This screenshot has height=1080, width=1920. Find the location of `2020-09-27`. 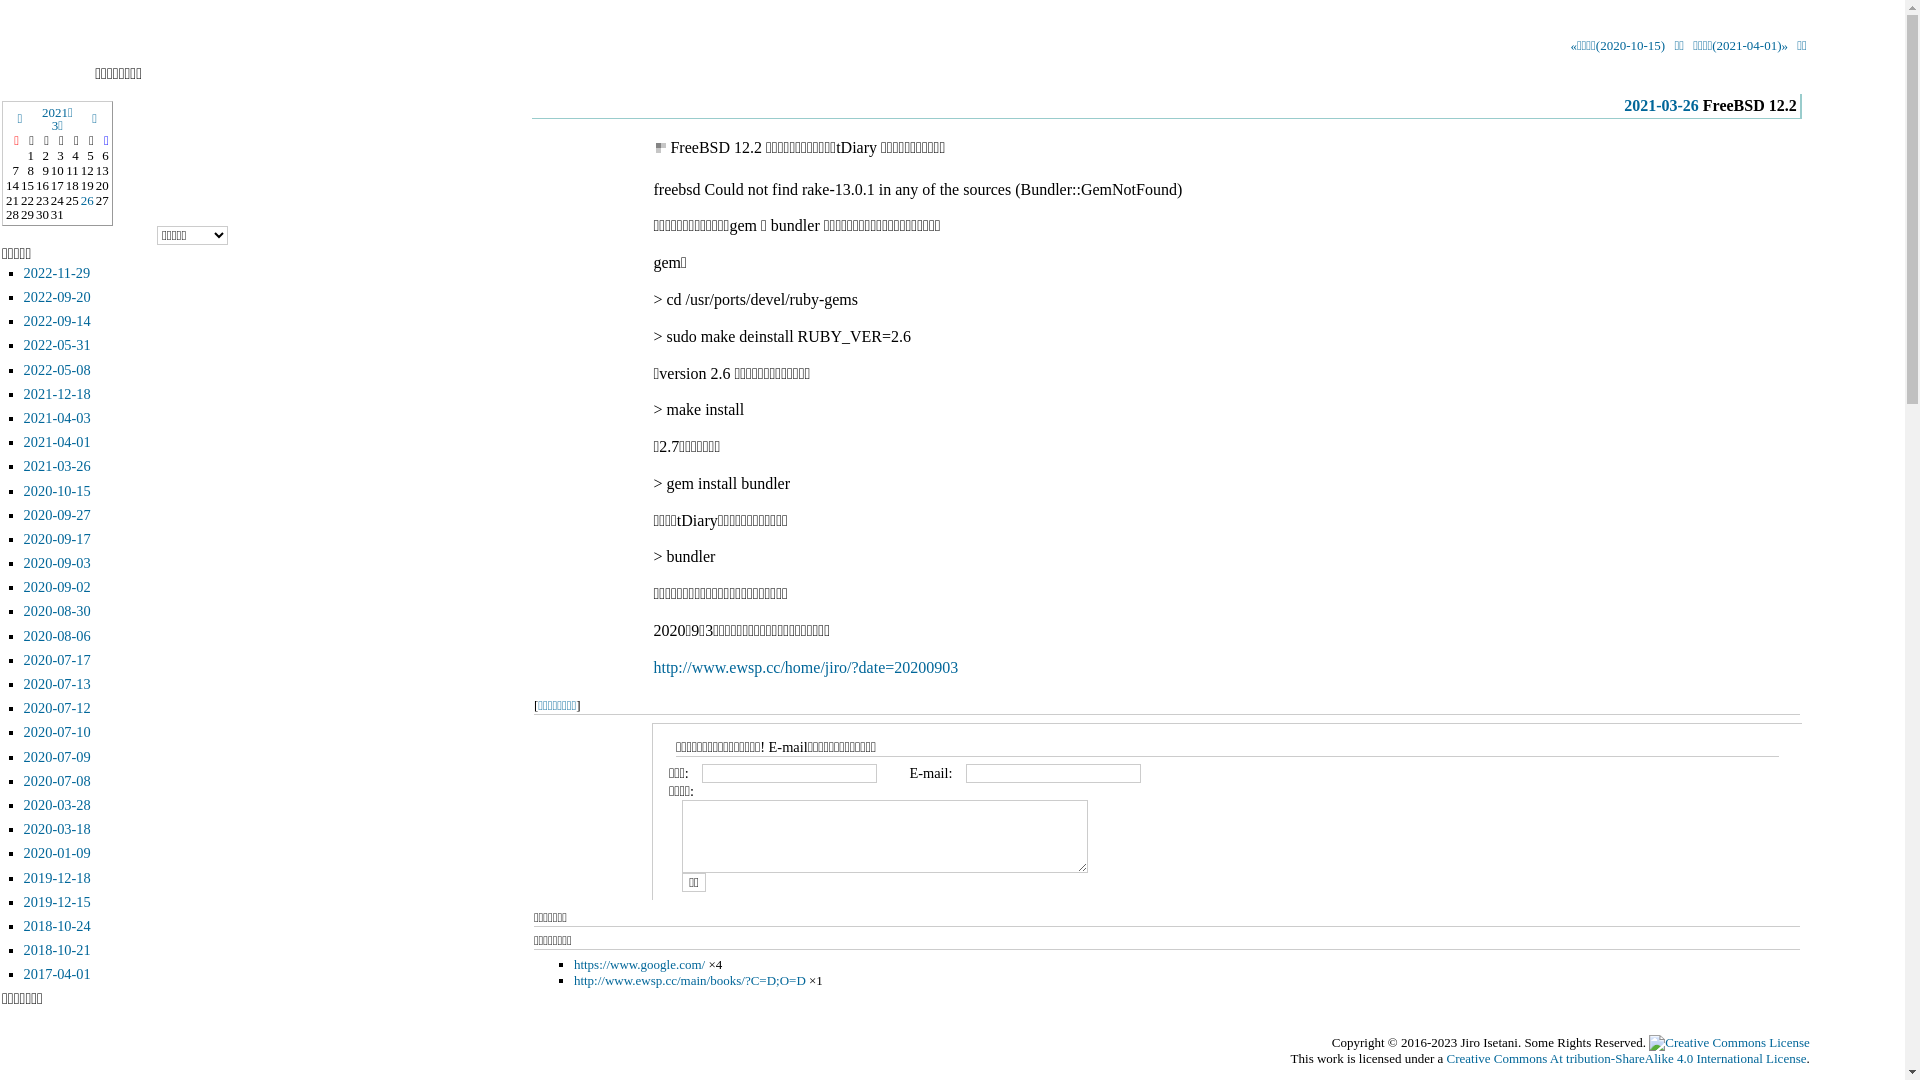

2020-09-27 is located at coordinates (58, 515).